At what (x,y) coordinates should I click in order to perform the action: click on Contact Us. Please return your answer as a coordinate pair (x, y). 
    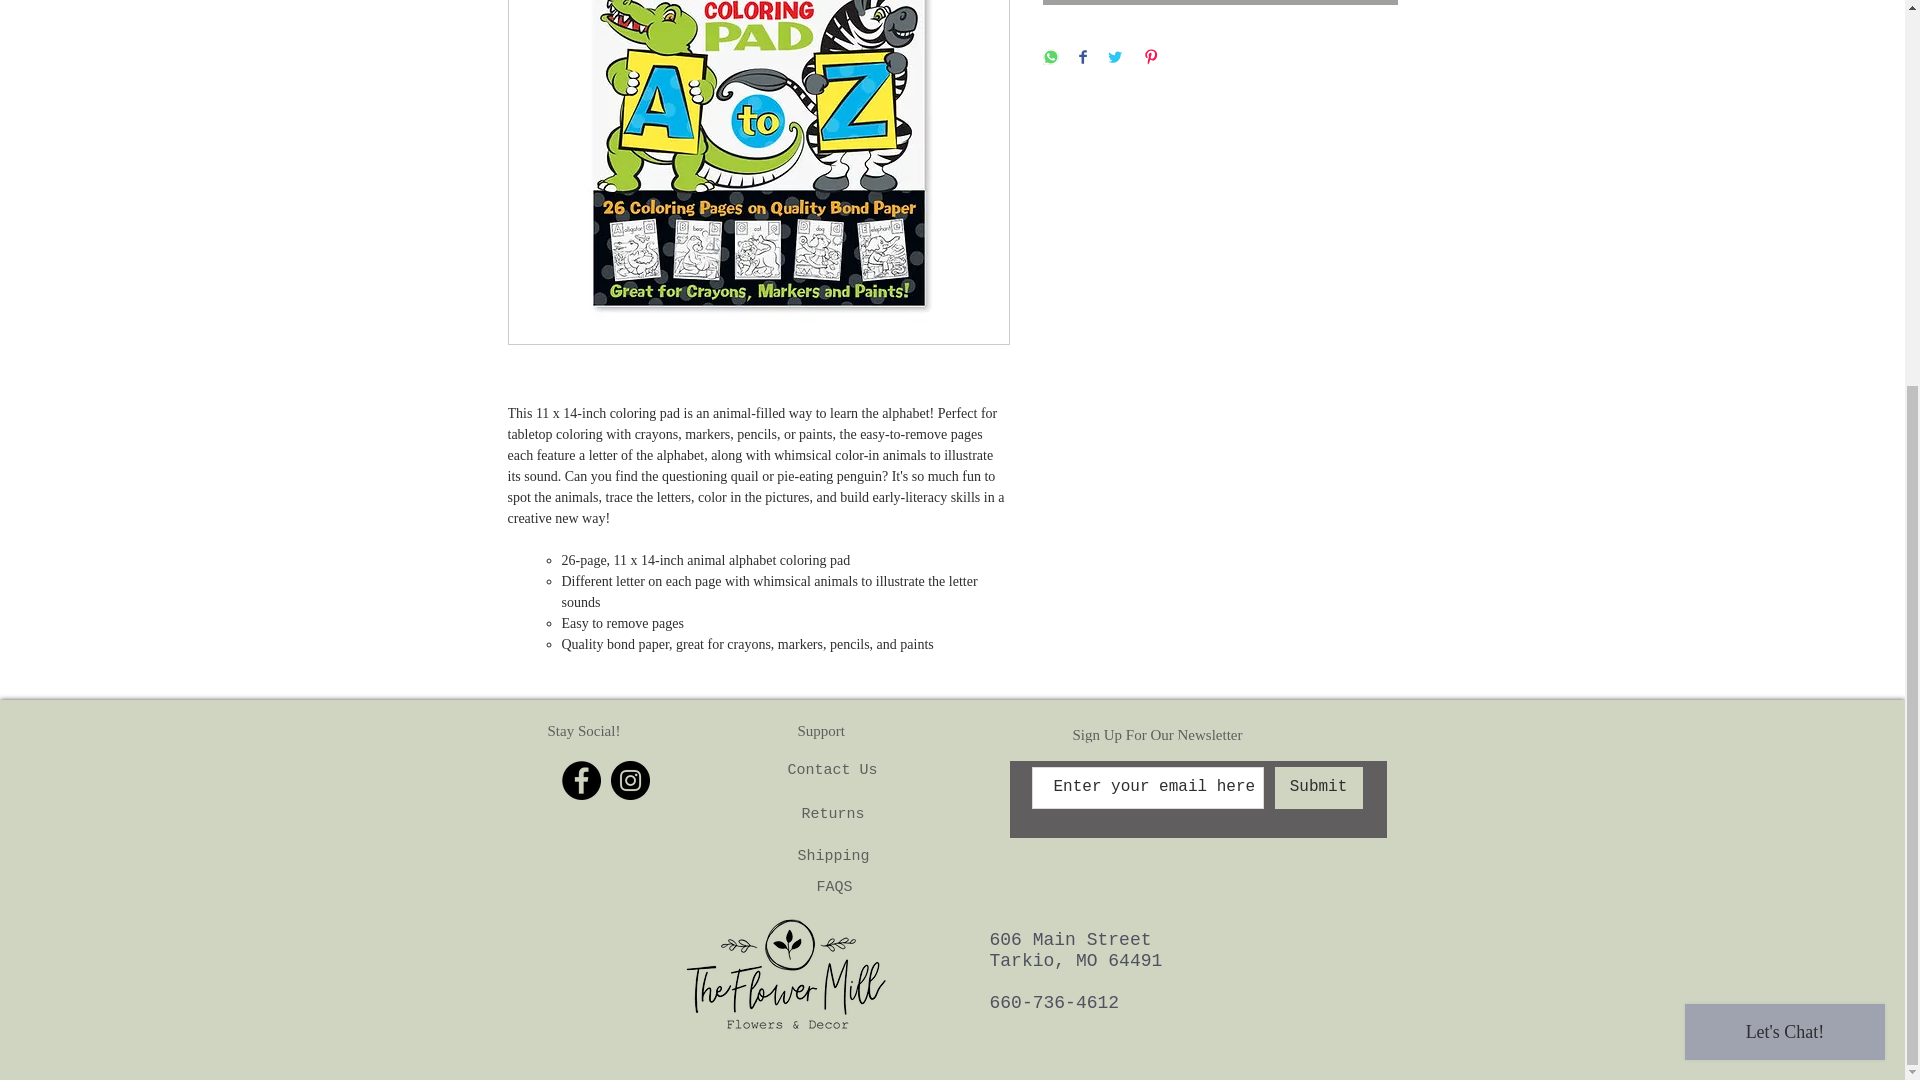
    Looking at the image, I should click on (832, 768).